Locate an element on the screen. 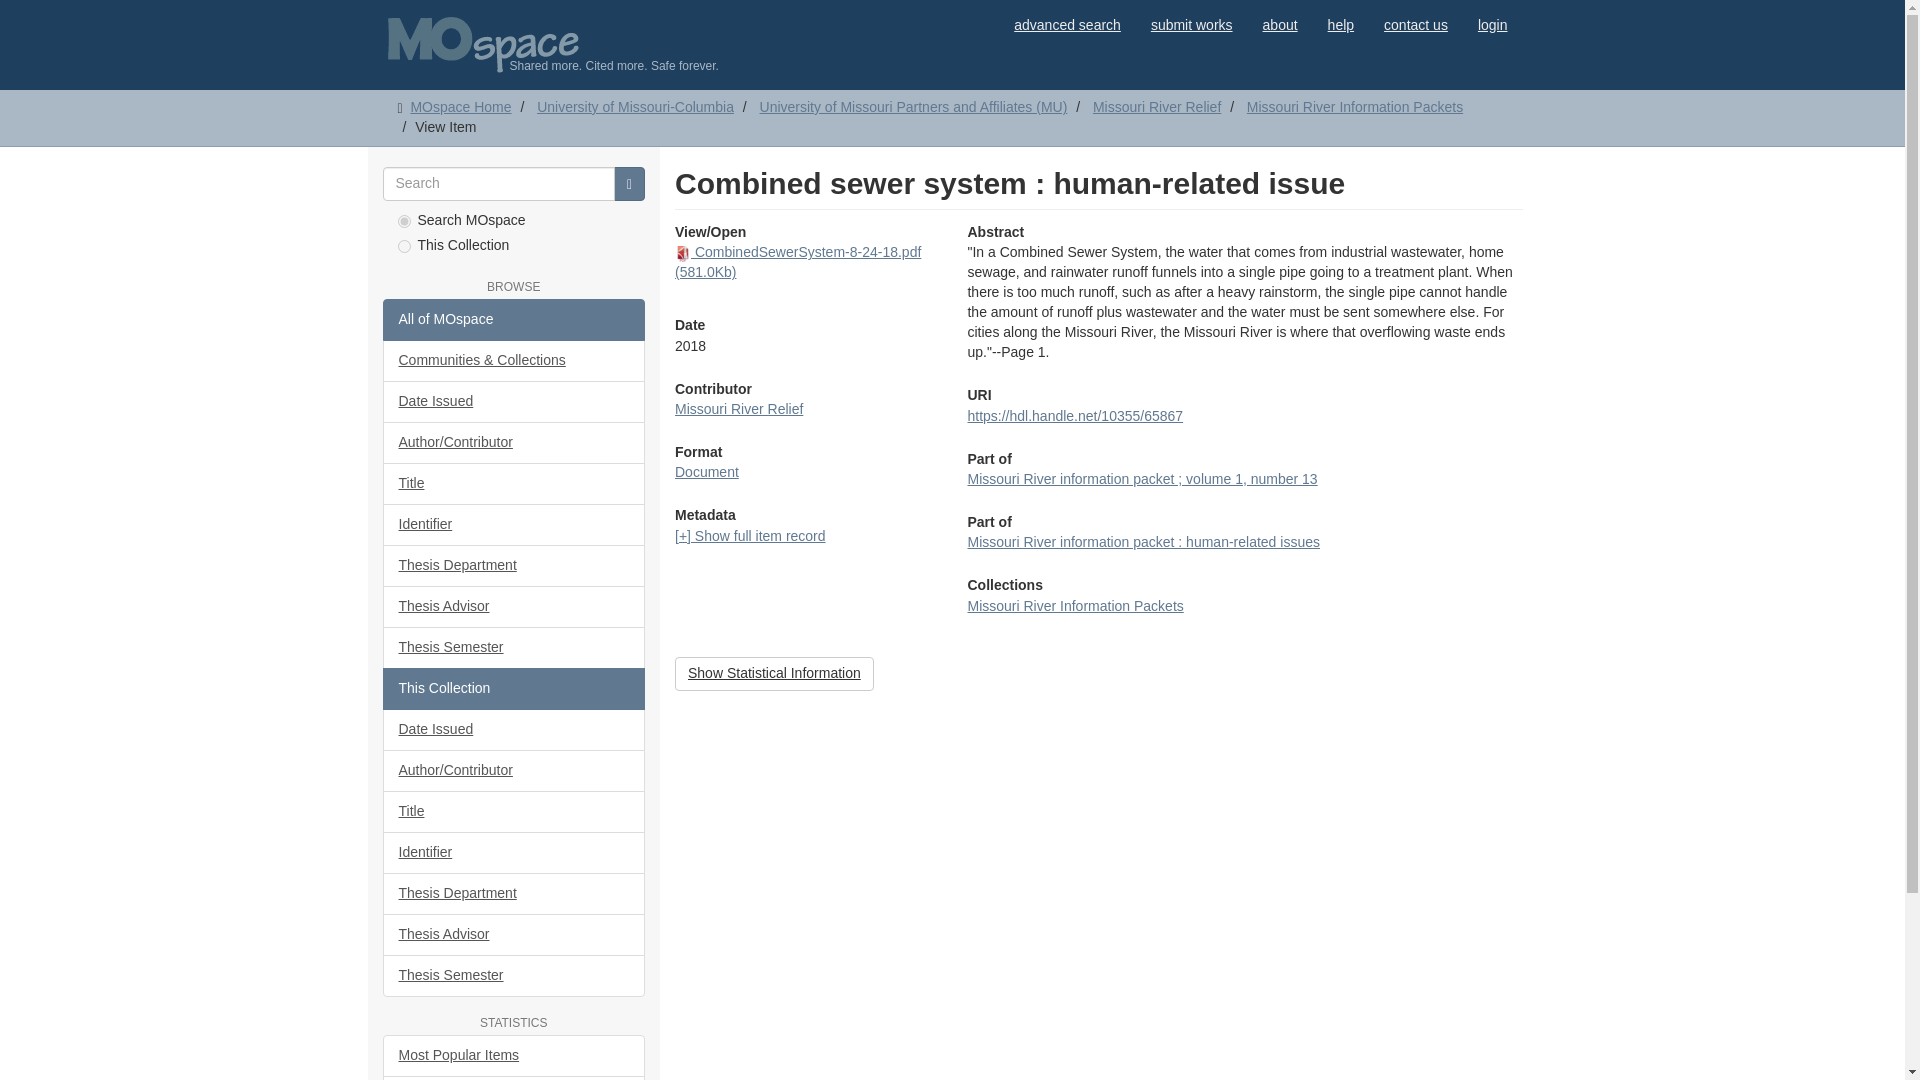 Image resolution: width=1920 pixels, height=1080 pixels. Thesis Advisor is located at coordinates (514, 606).